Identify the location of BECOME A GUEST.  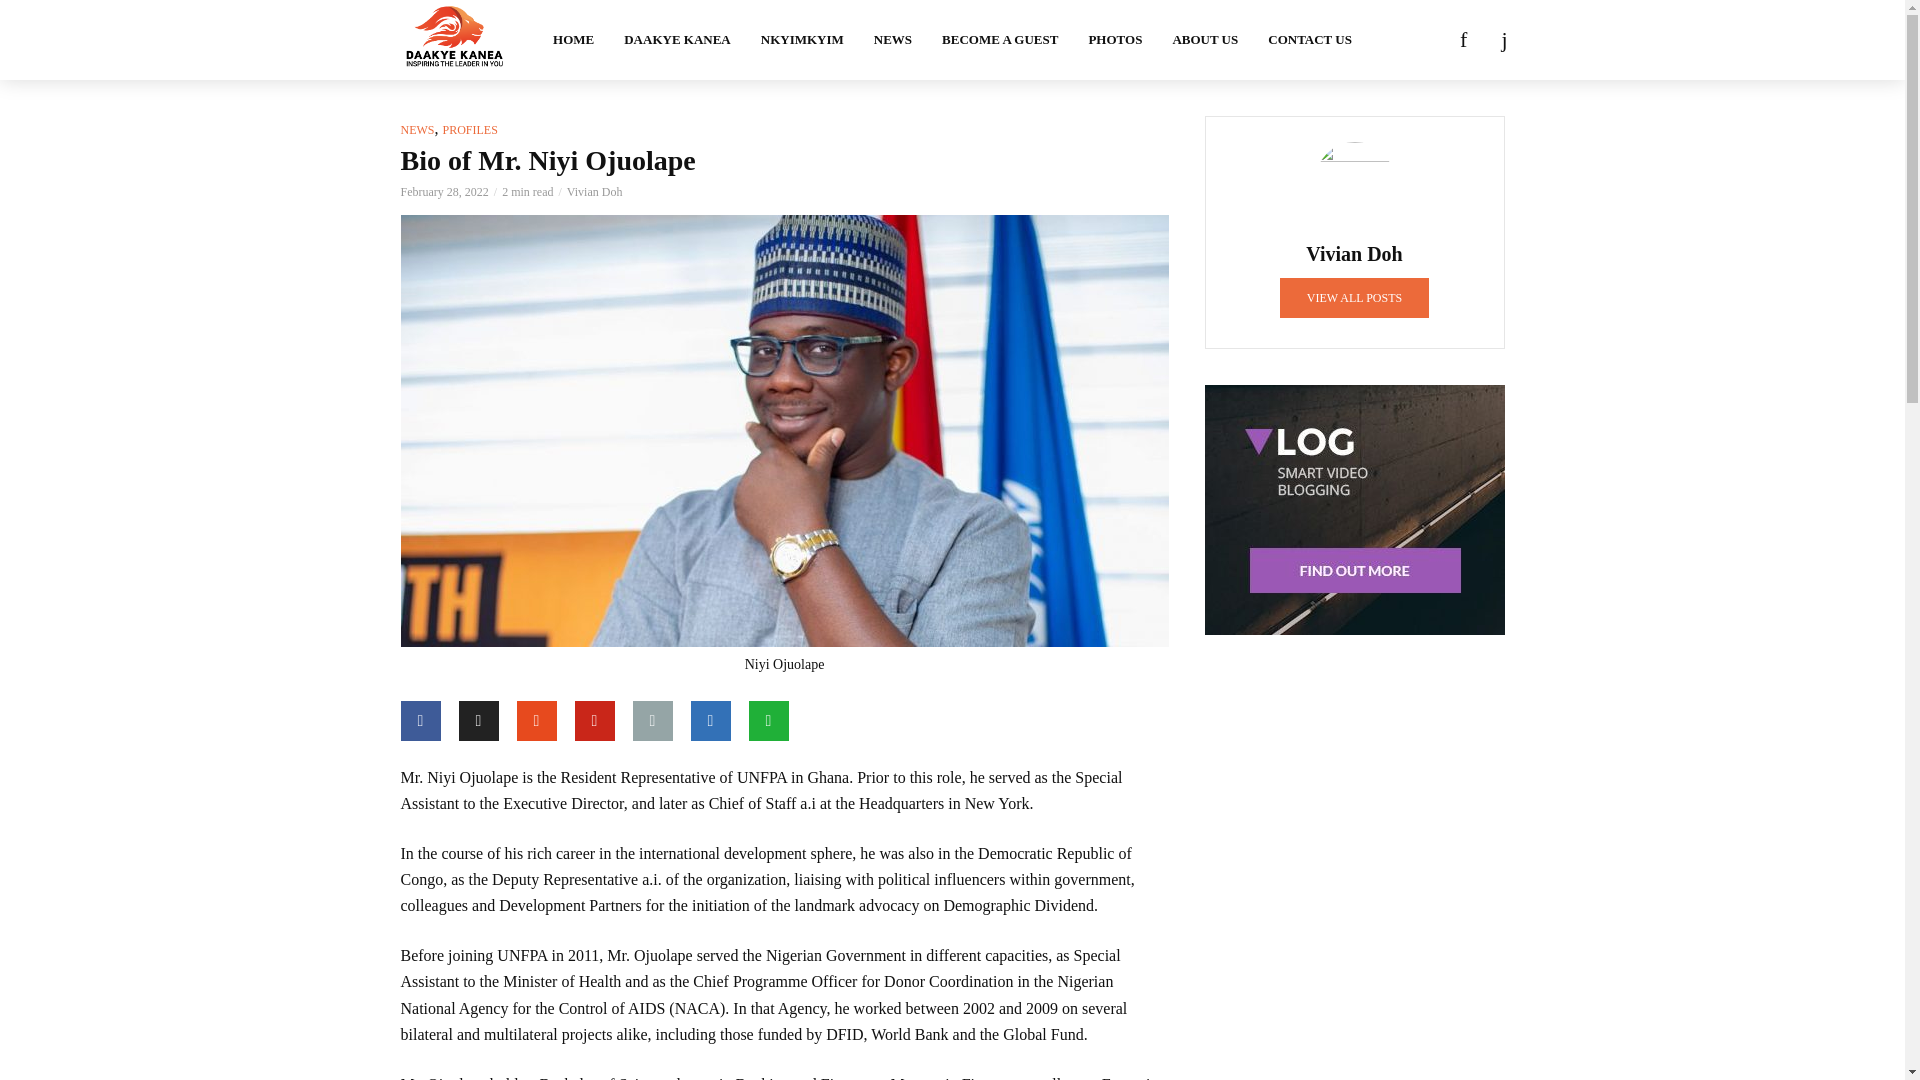
(1000, 40).